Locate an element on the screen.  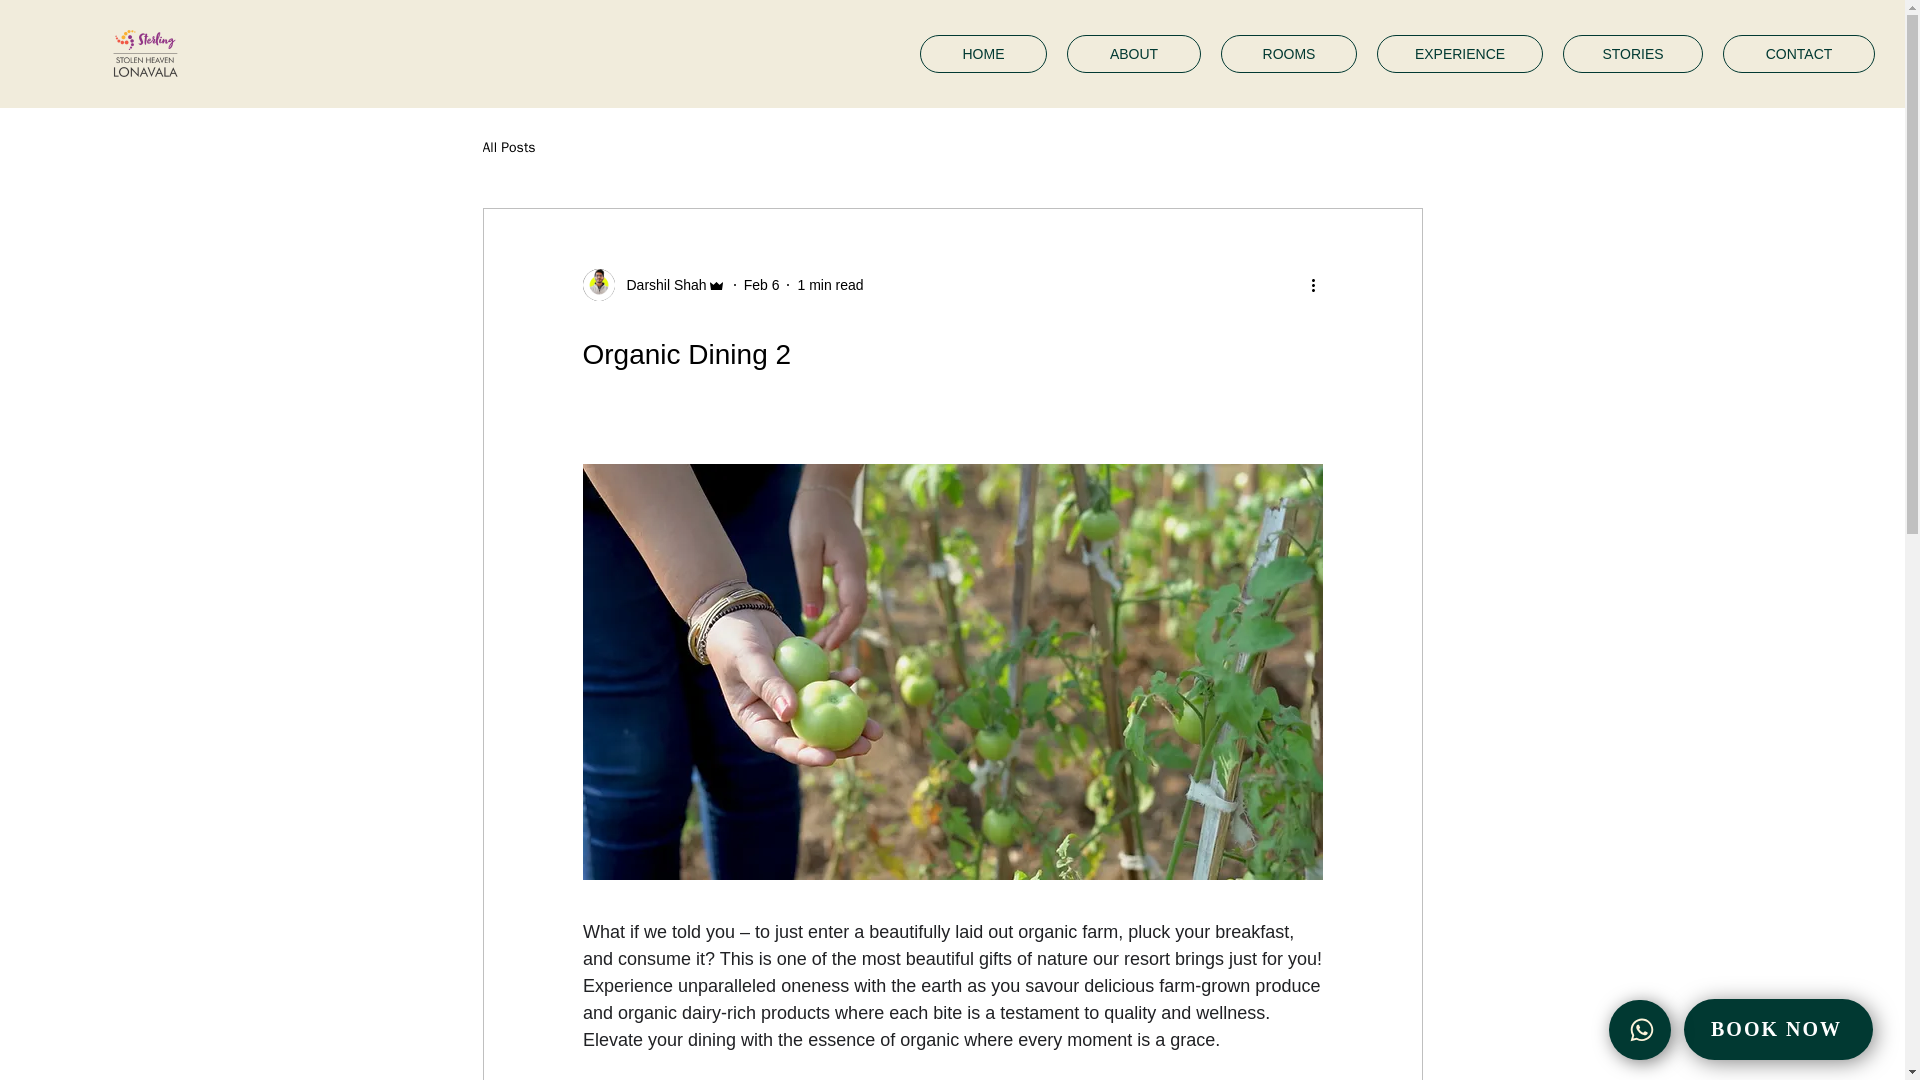
Darshil Shah is located at coordinates (653, 284).